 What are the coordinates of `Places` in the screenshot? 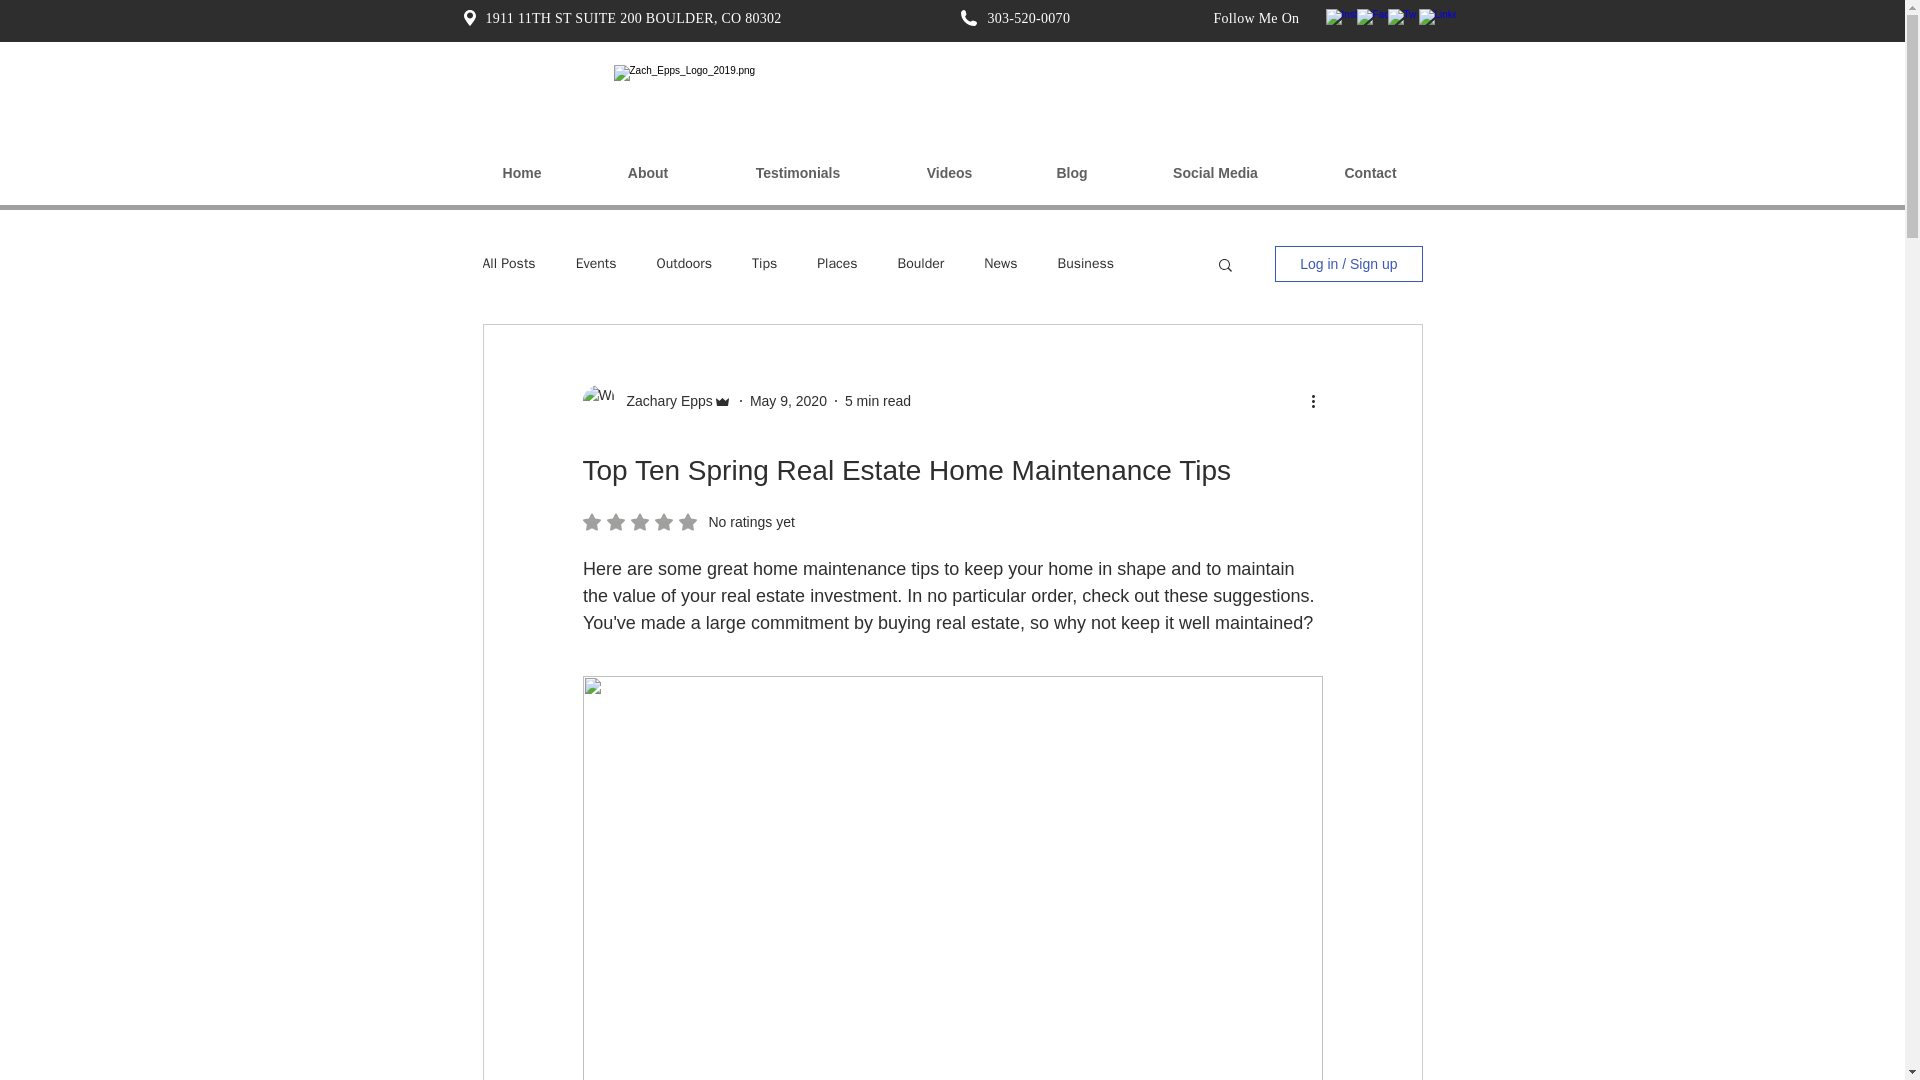 It's located at (836, 264).